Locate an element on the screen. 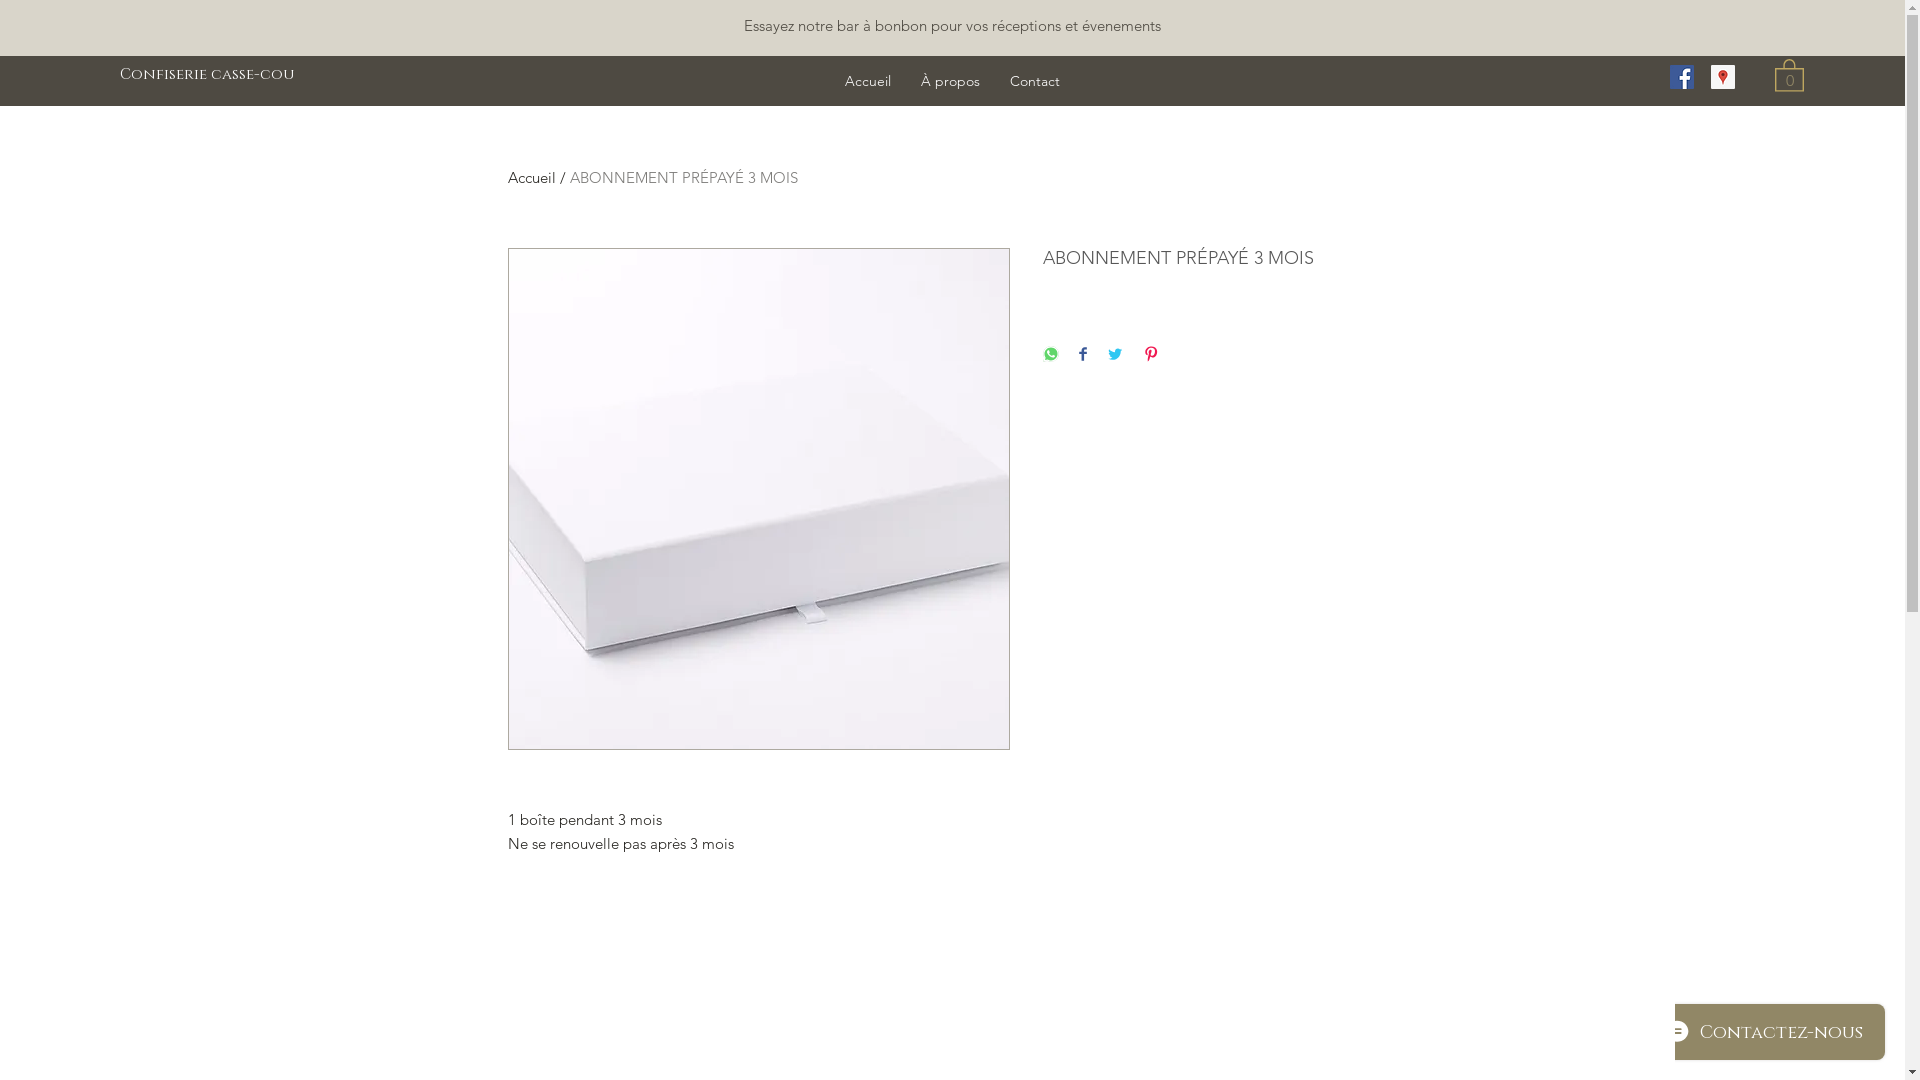 This screenshot has width=1920, height=1080. Accueil is located at coordinates (532, 177).